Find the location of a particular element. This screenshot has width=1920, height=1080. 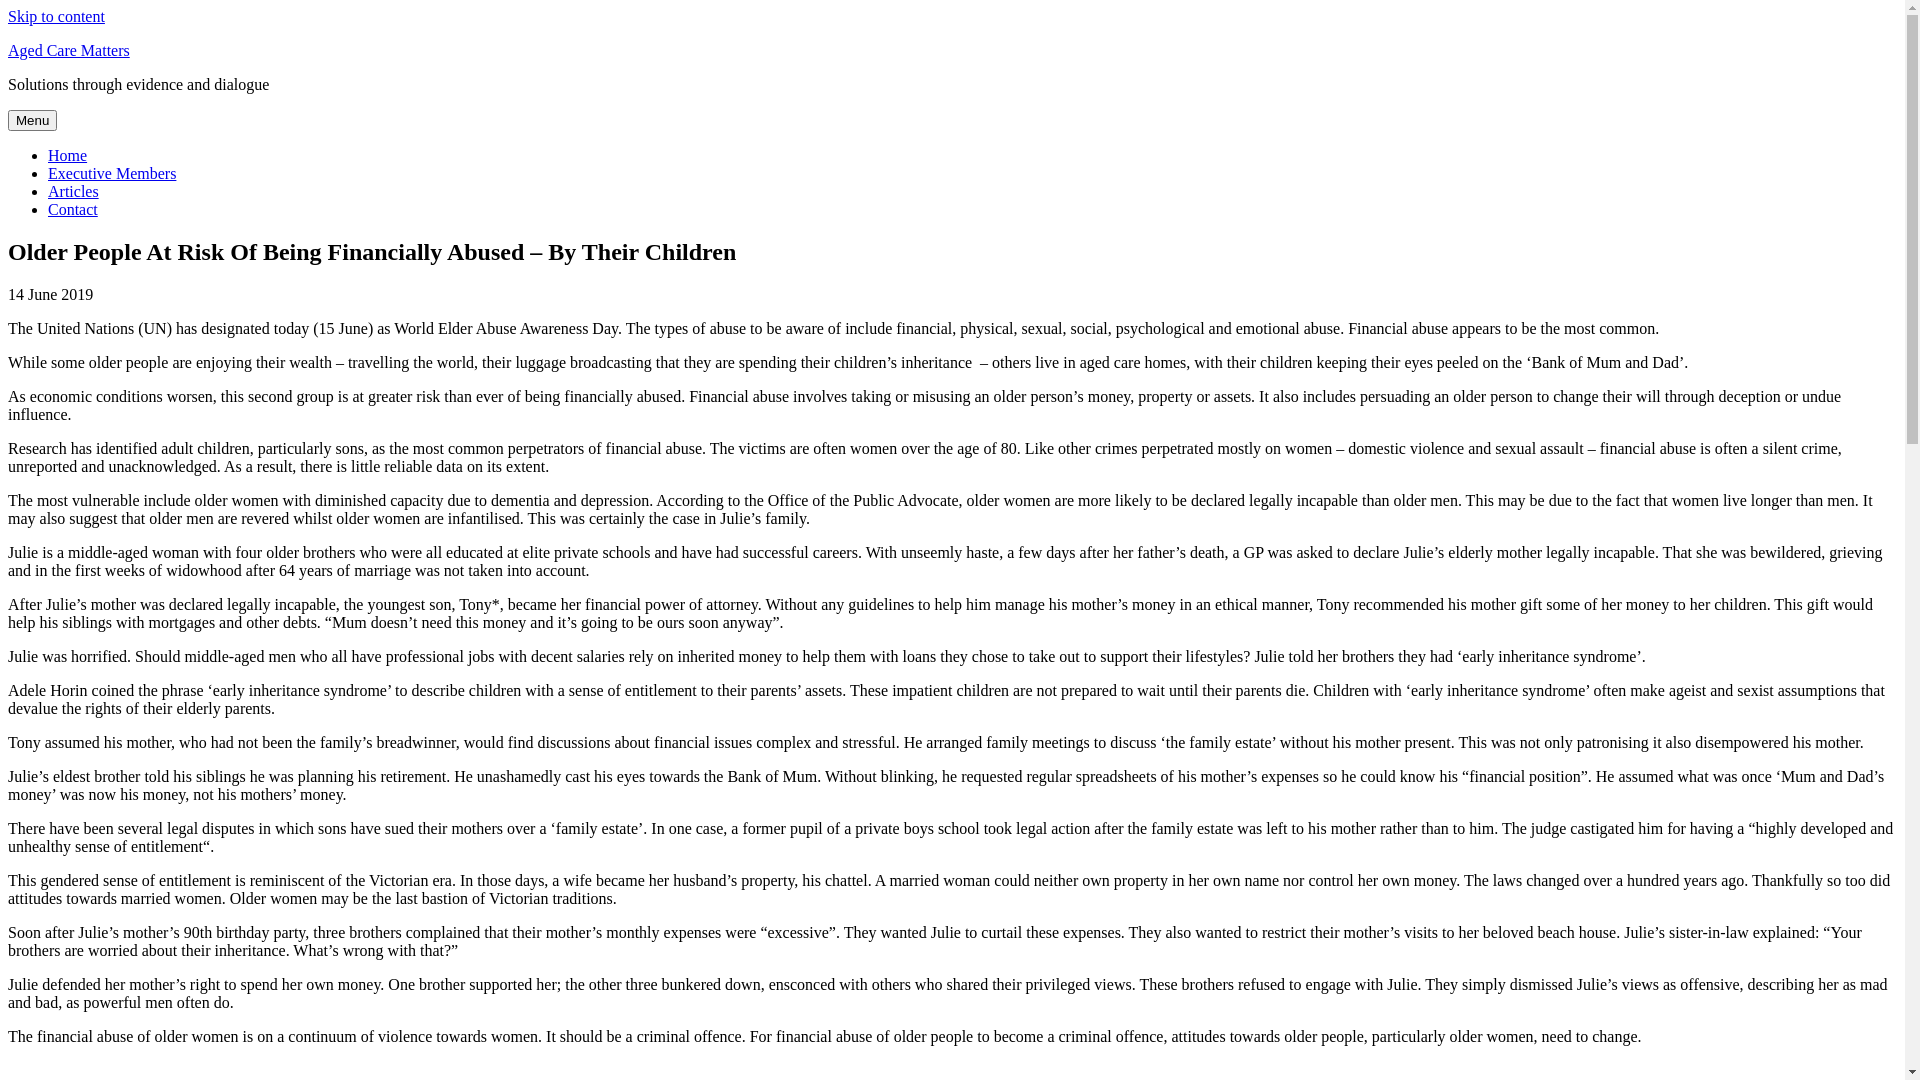

Menu is located at coordinates (32, 120).